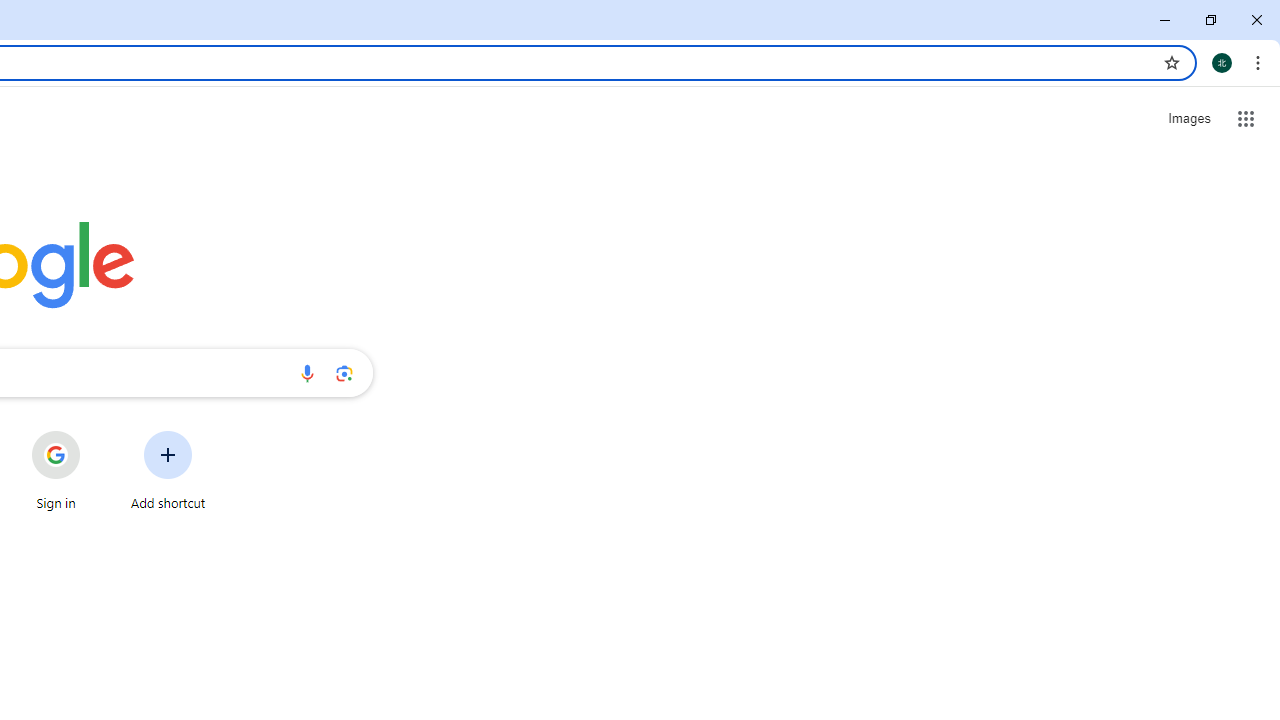  What do you see at coordinates (1080, 162) in the screenshot?
I see `Page Color` at bounding box center [1080, 162].